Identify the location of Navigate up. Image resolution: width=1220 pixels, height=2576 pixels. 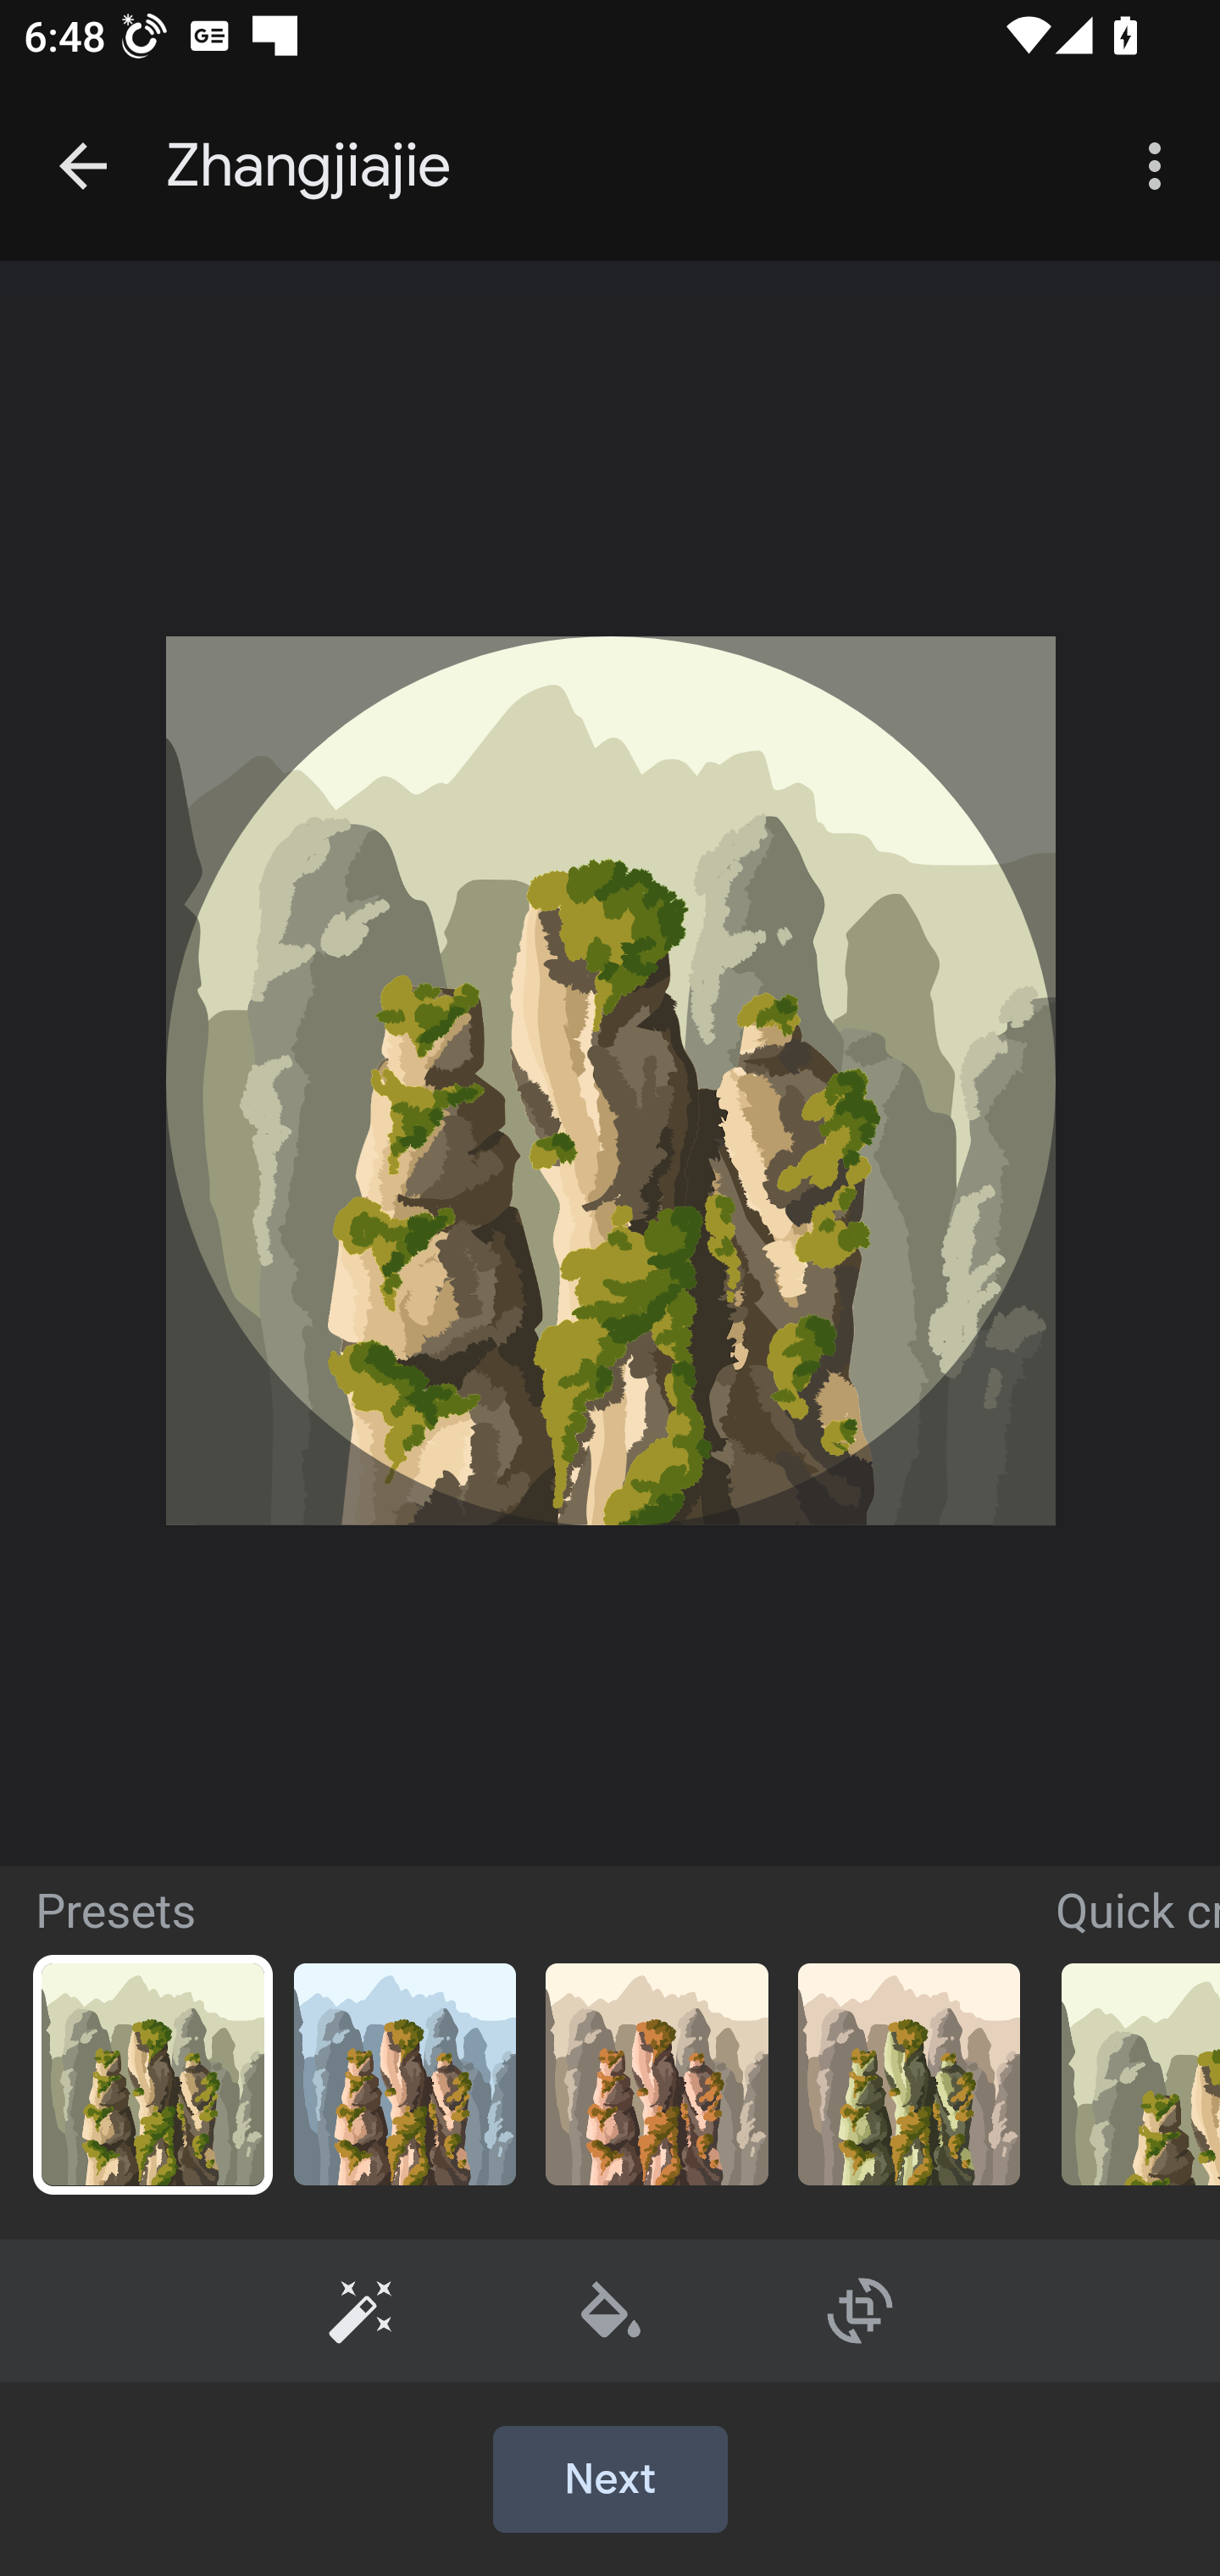
(83, 166).